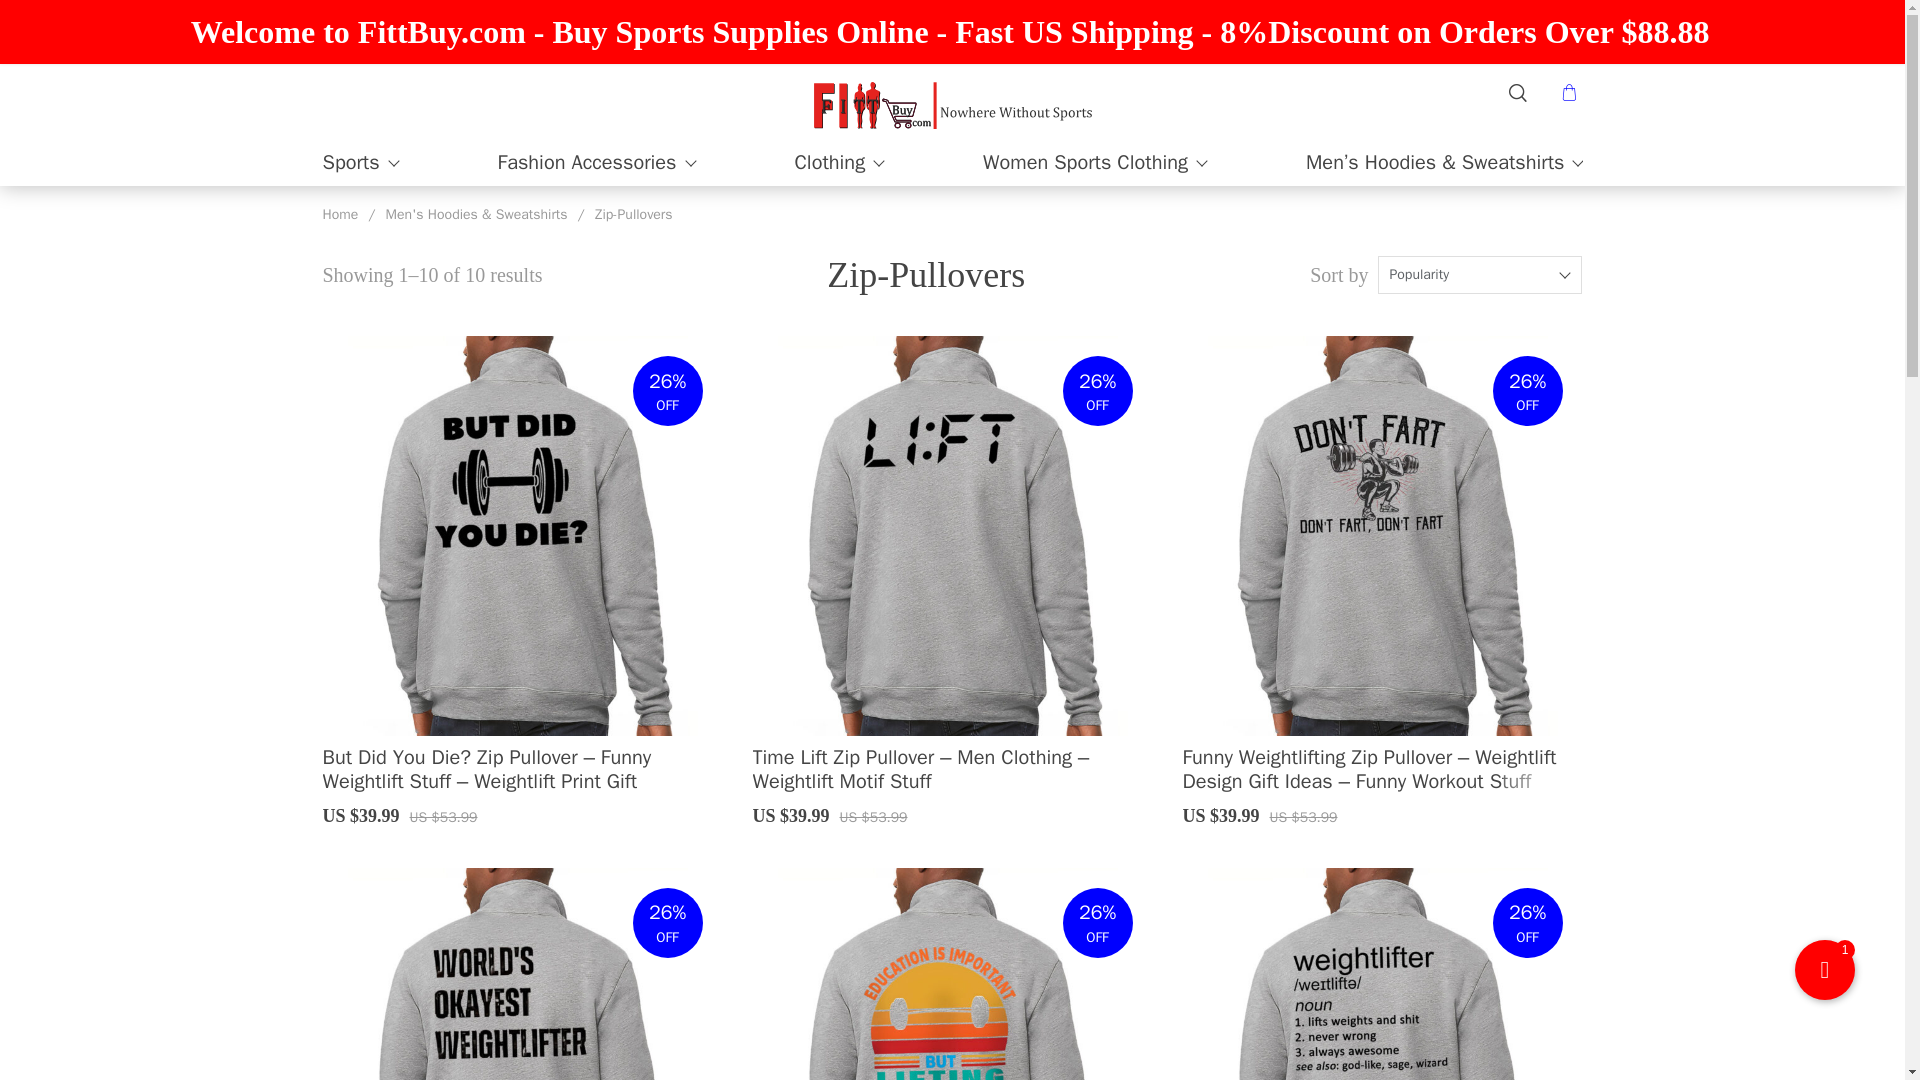  What do you see at coordinates (830, 162) in the screenshot?
I see `Clothing` at bounding box center [830, 162].